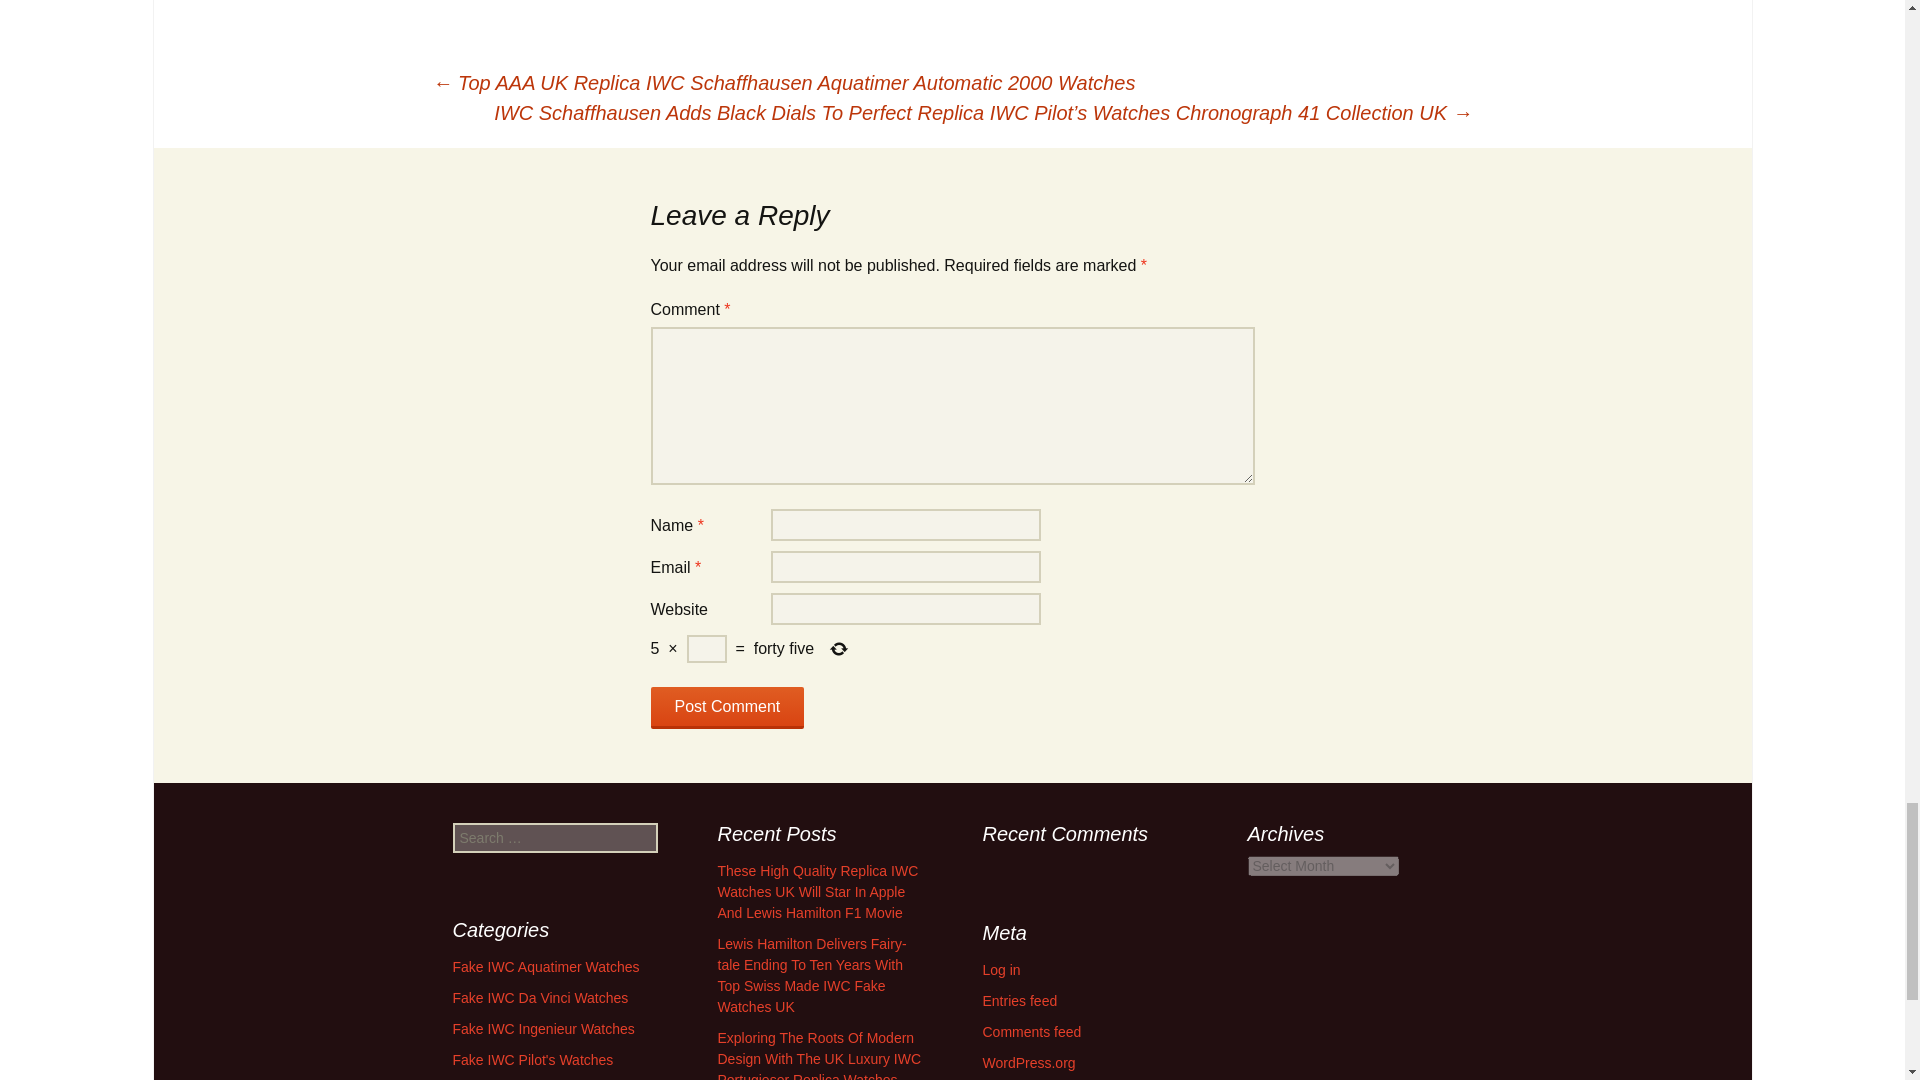  Describe the element at coordinates (539, 998) in the screenshot. I see `Fake IWC Da Vinci Watches` at that location.